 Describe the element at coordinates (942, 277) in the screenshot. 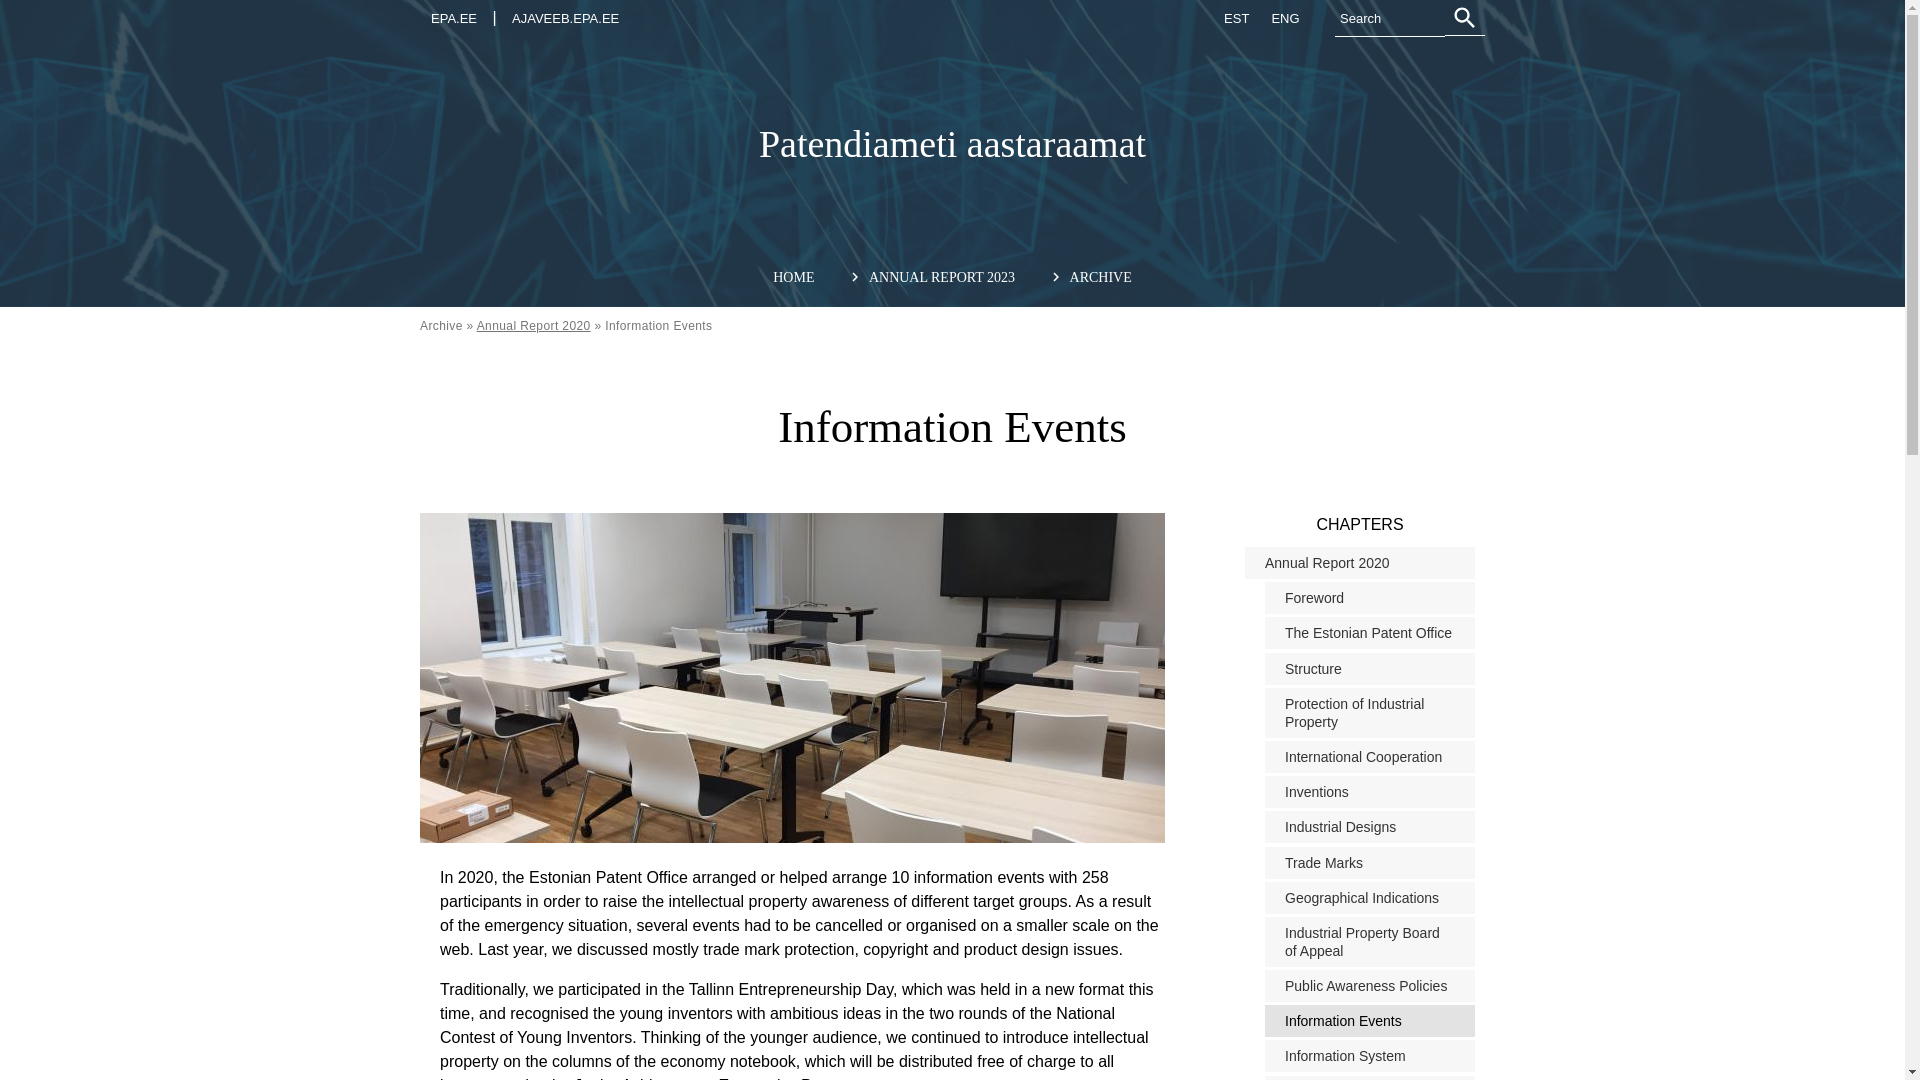

I see `ANNUAL REPORT 2023` at that location.